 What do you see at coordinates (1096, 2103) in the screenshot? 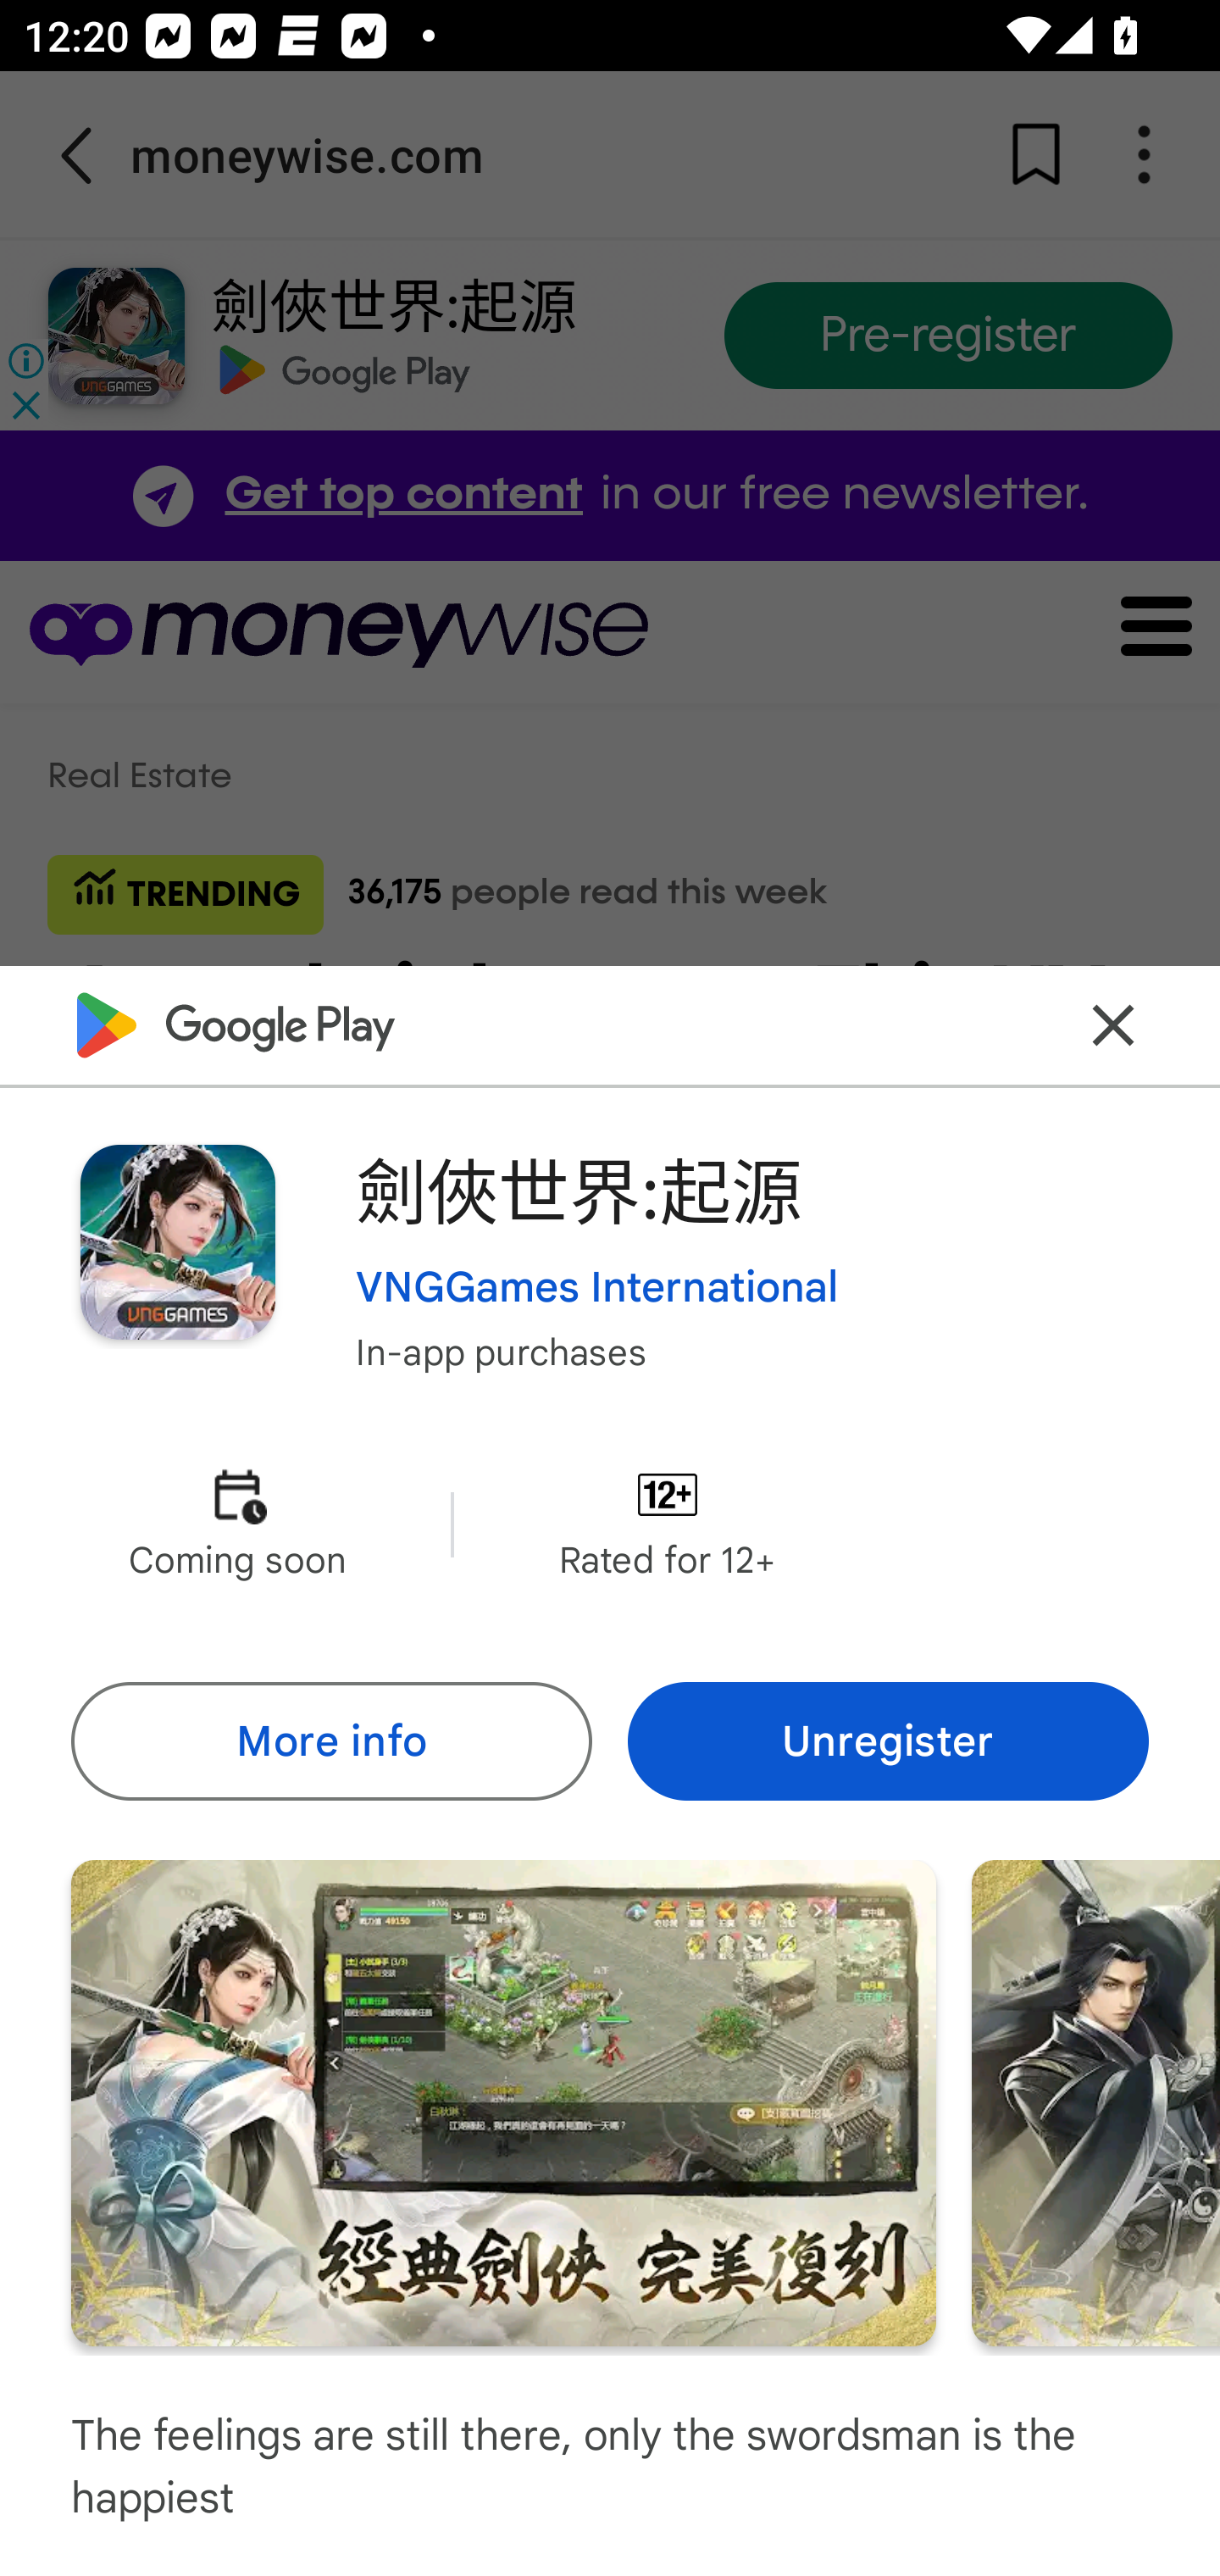
I see `Screenshot "2" of "5"` at bounding box center [1096, 2103].